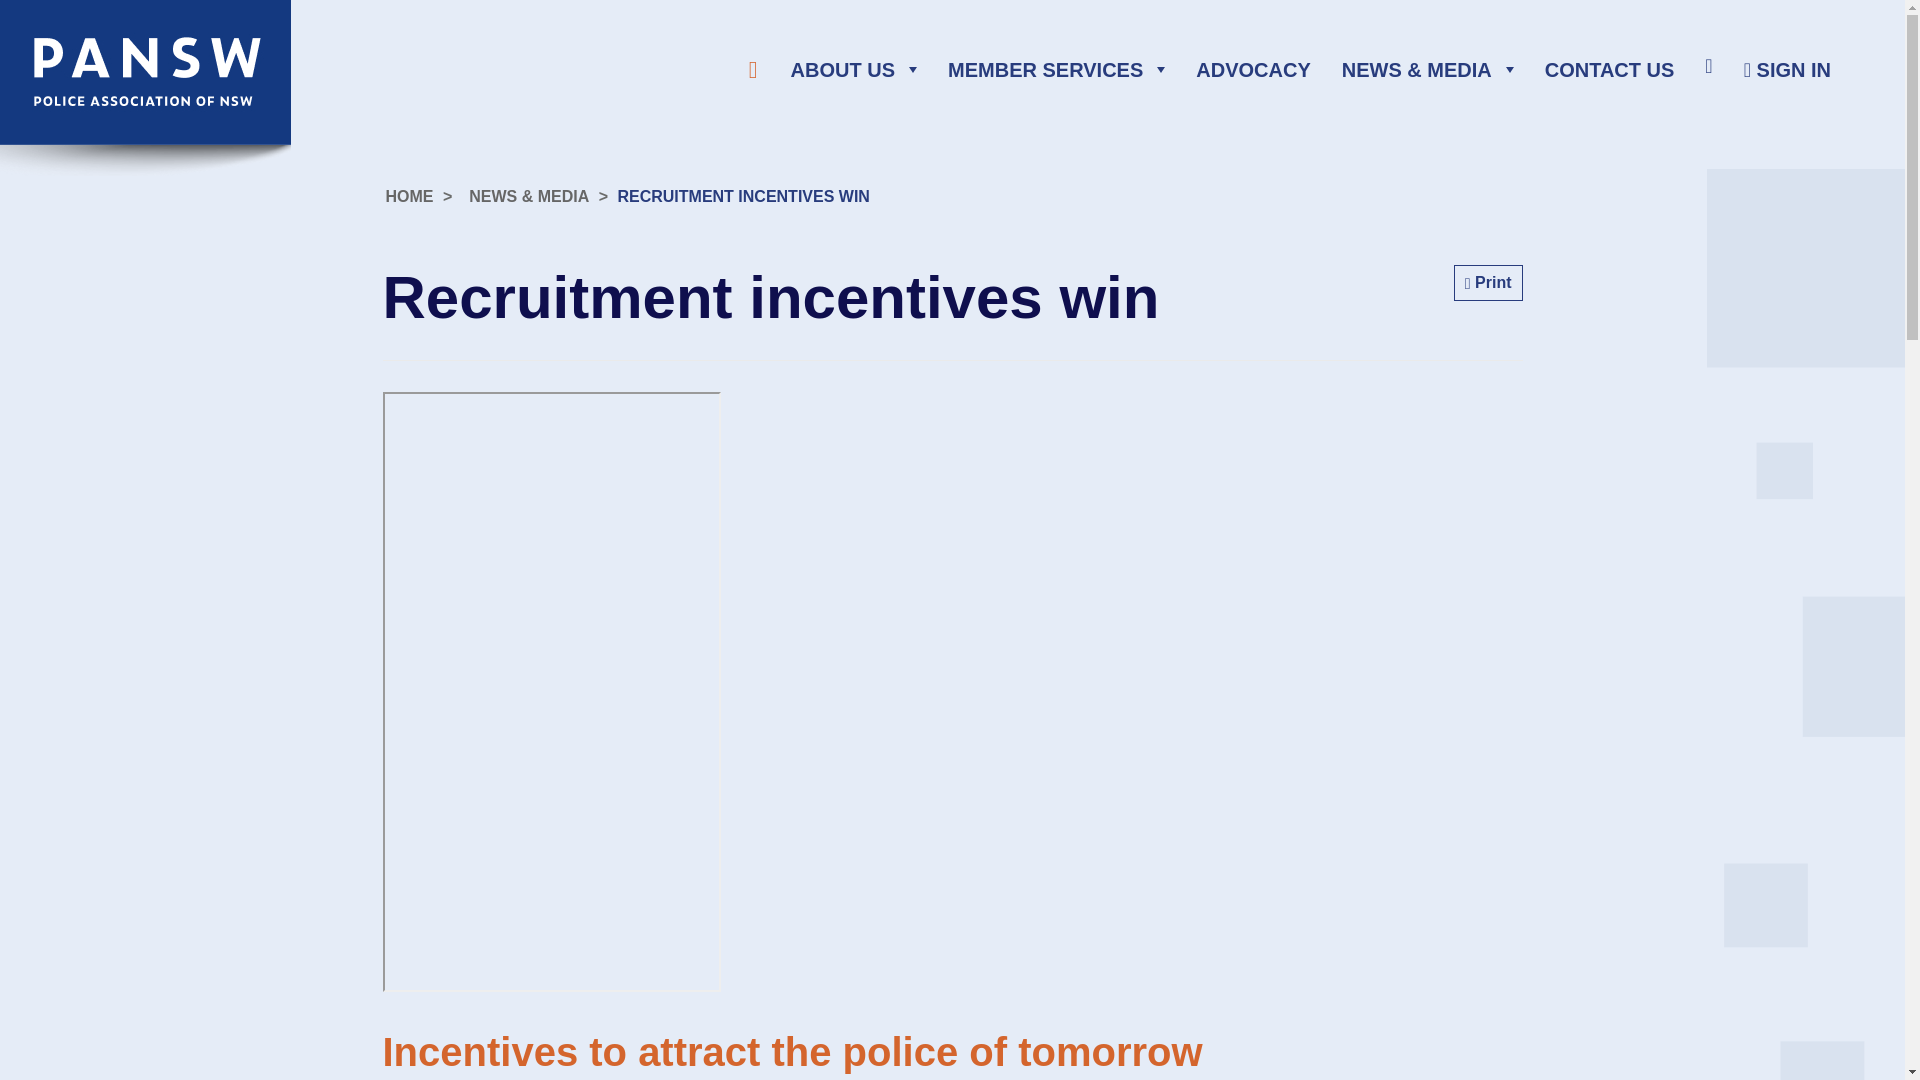  What do you see at coordinates (1488, 282) in the screenshot?
I see `Print` at bounding box center [1488, 282].